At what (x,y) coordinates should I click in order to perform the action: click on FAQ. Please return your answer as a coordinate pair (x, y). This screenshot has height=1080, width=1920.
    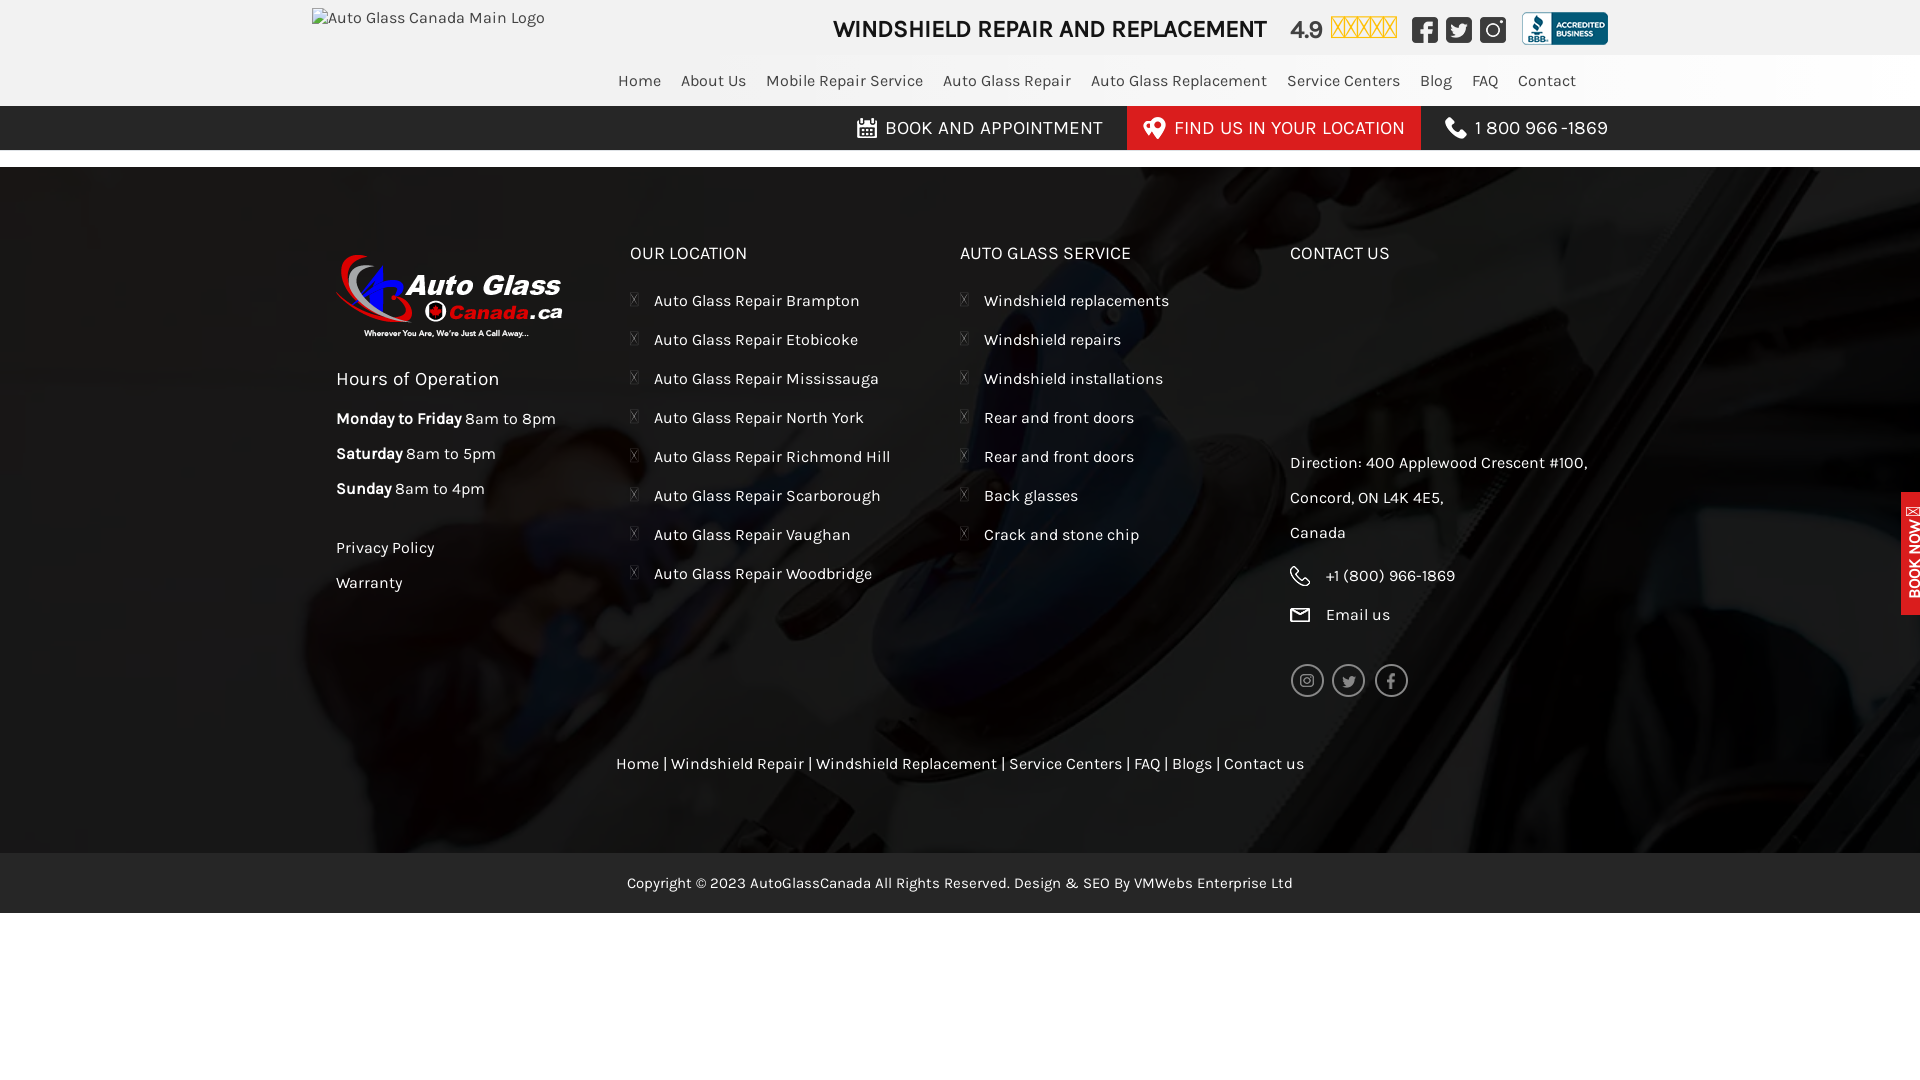
    Looking at the image, I should click on (1485, 80).